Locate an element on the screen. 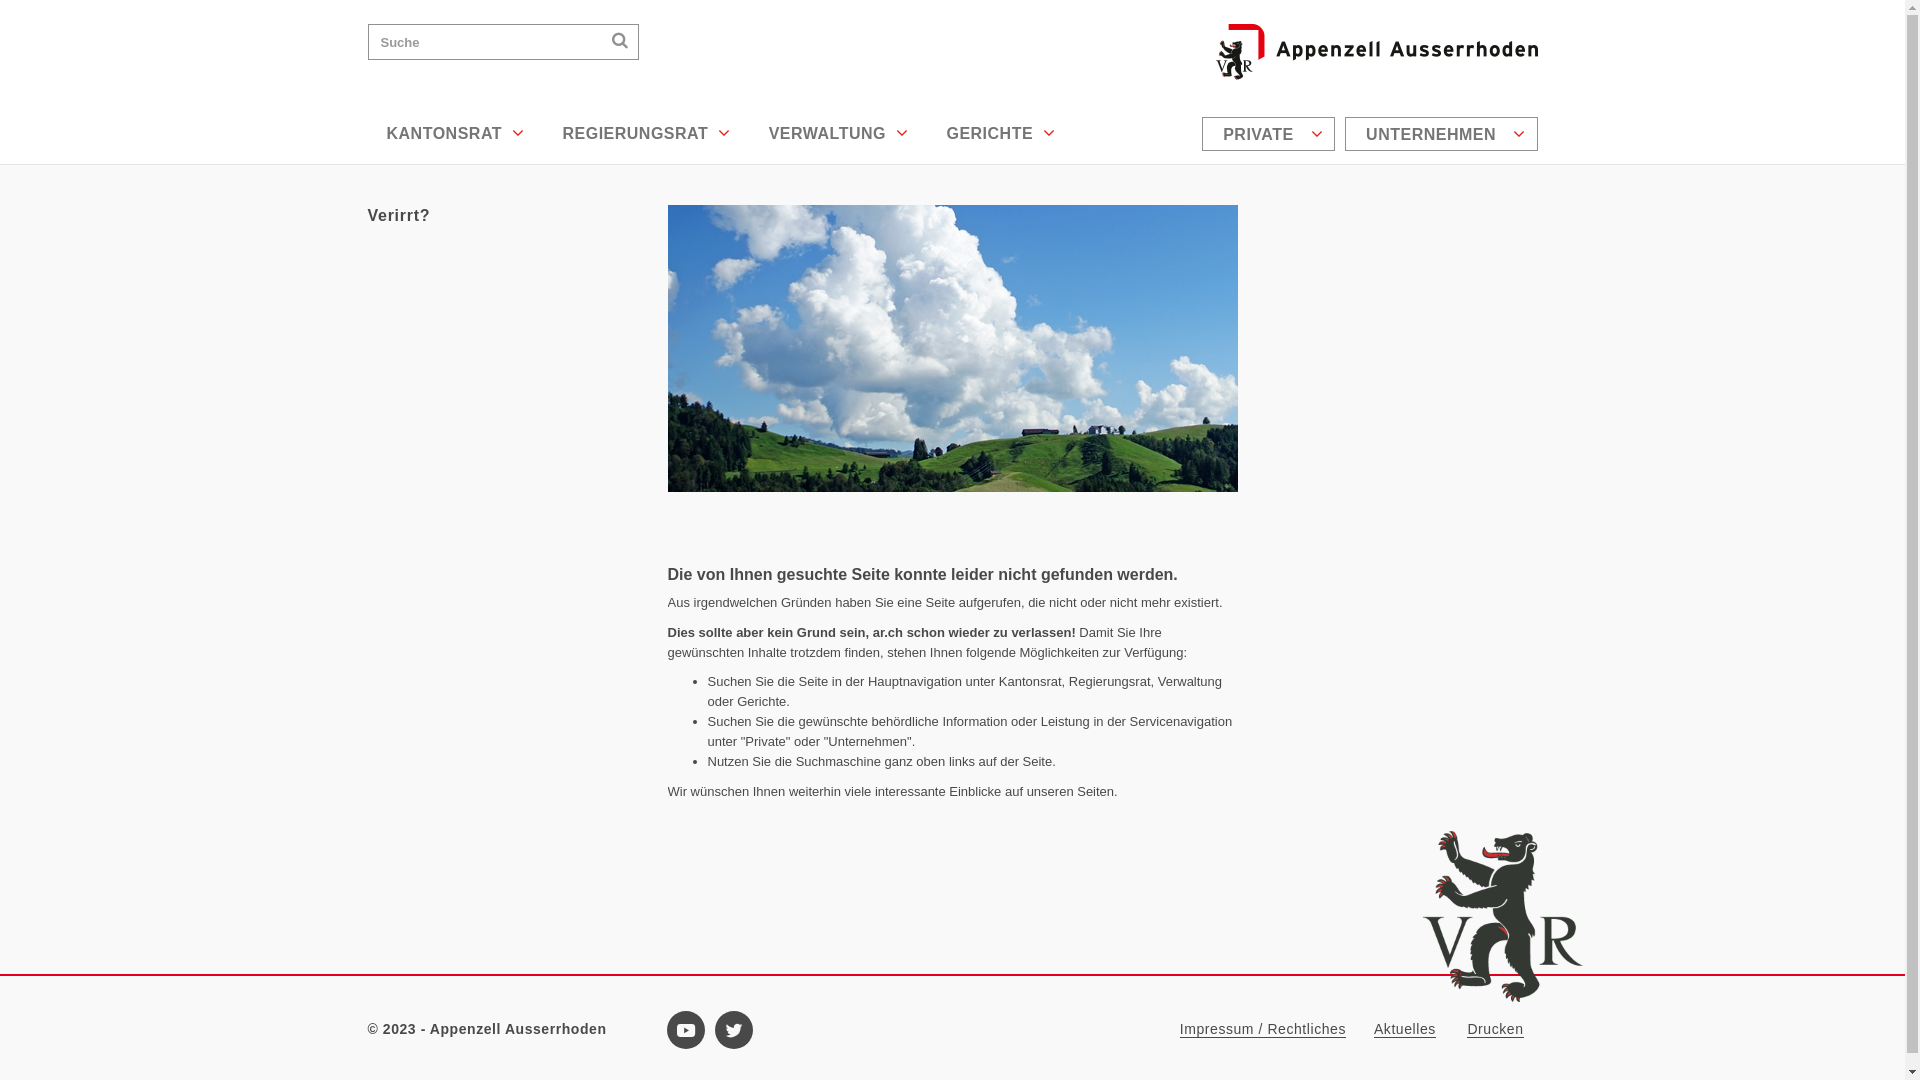  VERWALTUNG is located at coordinates (839, 134).